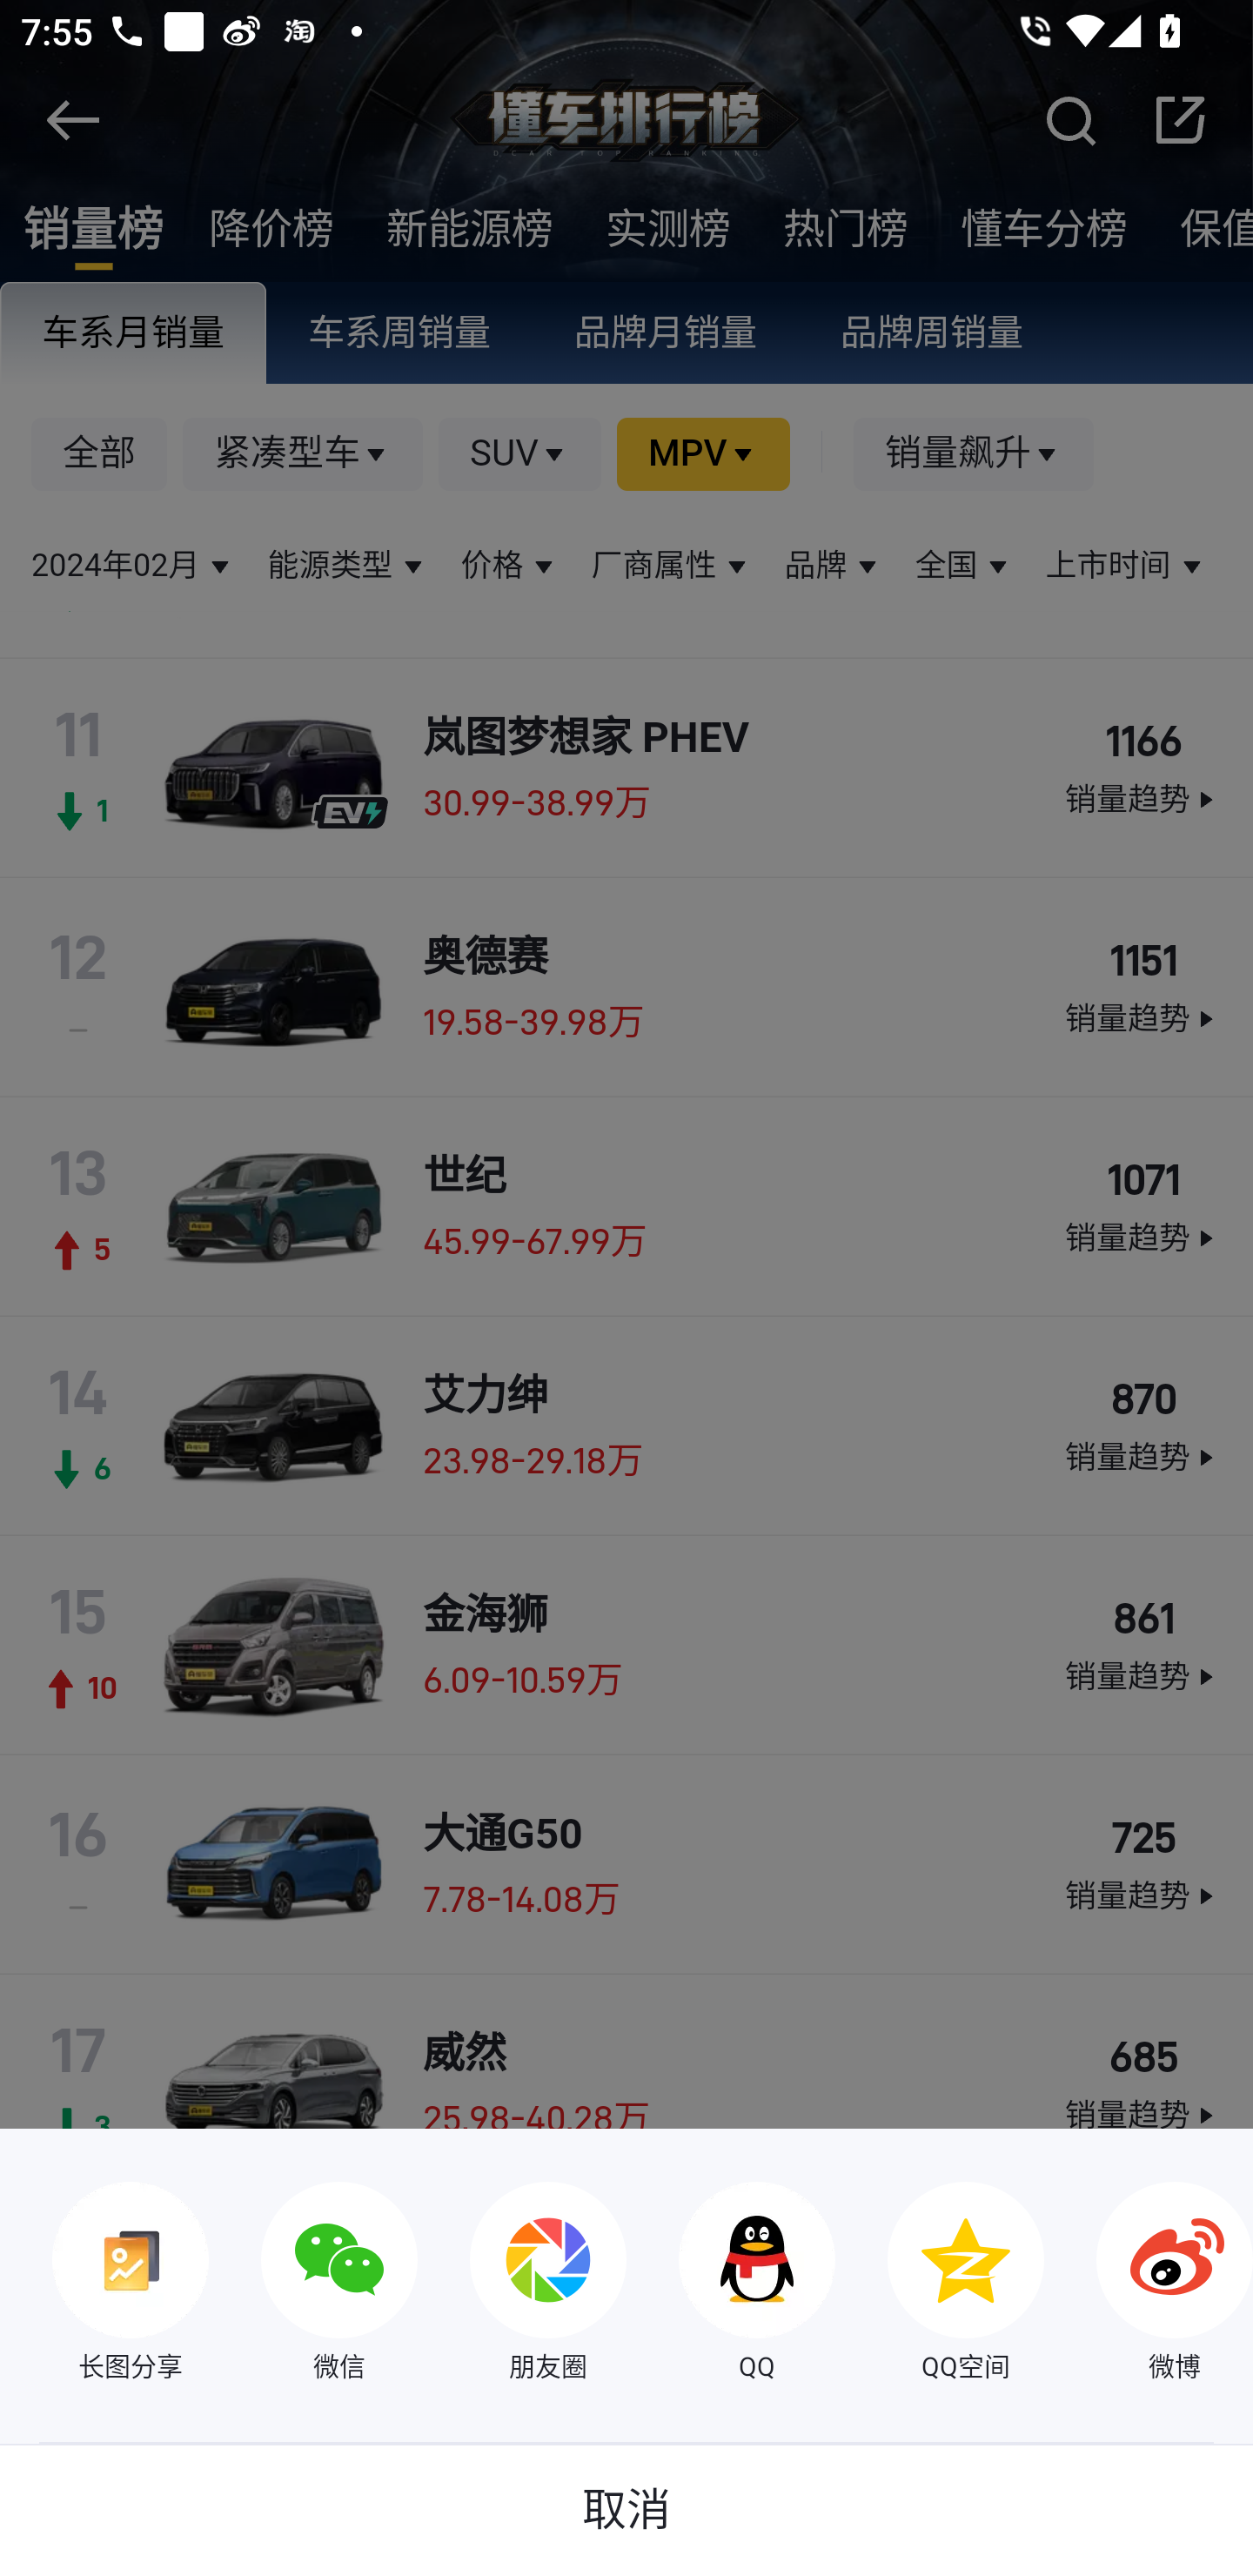  Describe the element at coordinates (626, 2510) in the screenshot. I see `取消` at that location.